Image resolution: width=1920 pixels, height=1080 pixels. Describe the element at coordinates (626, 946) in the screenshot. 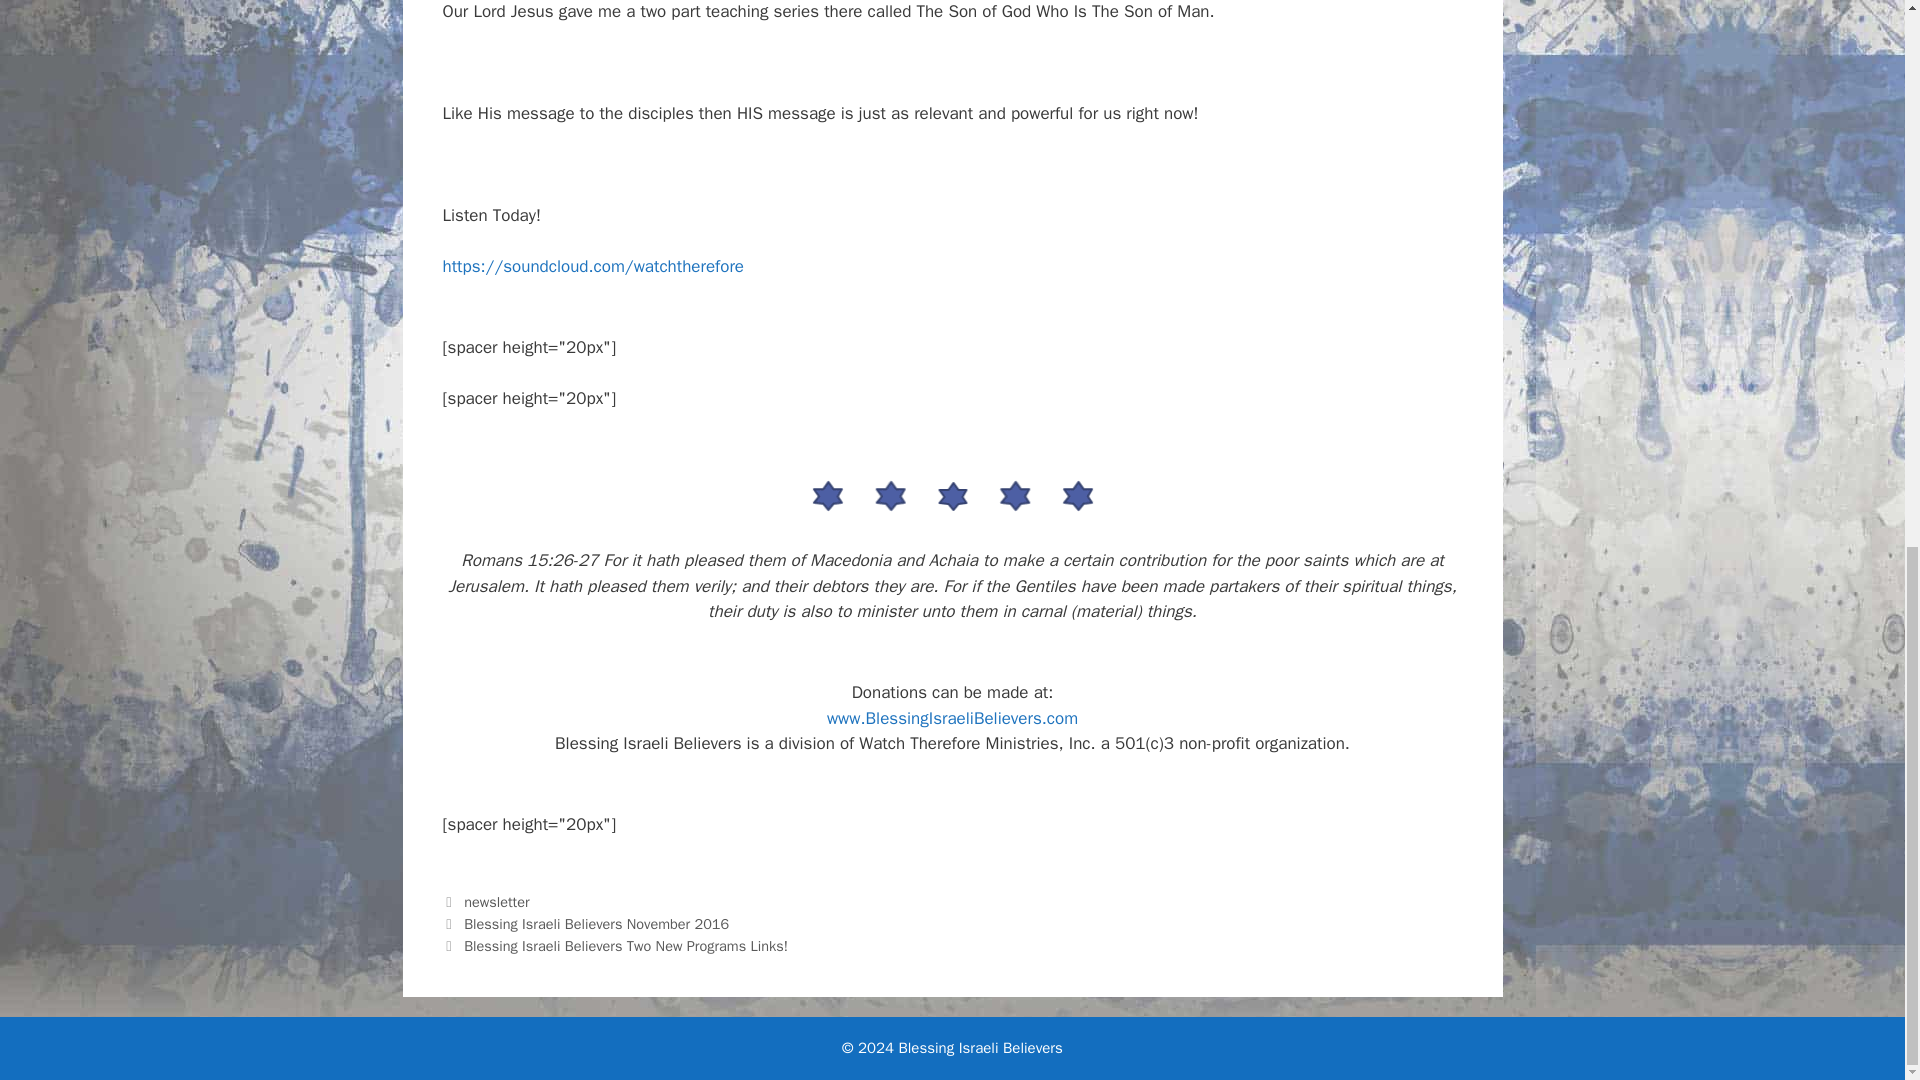

I see `Blessing Israeli Believers Two New Programs Links!` at that location.